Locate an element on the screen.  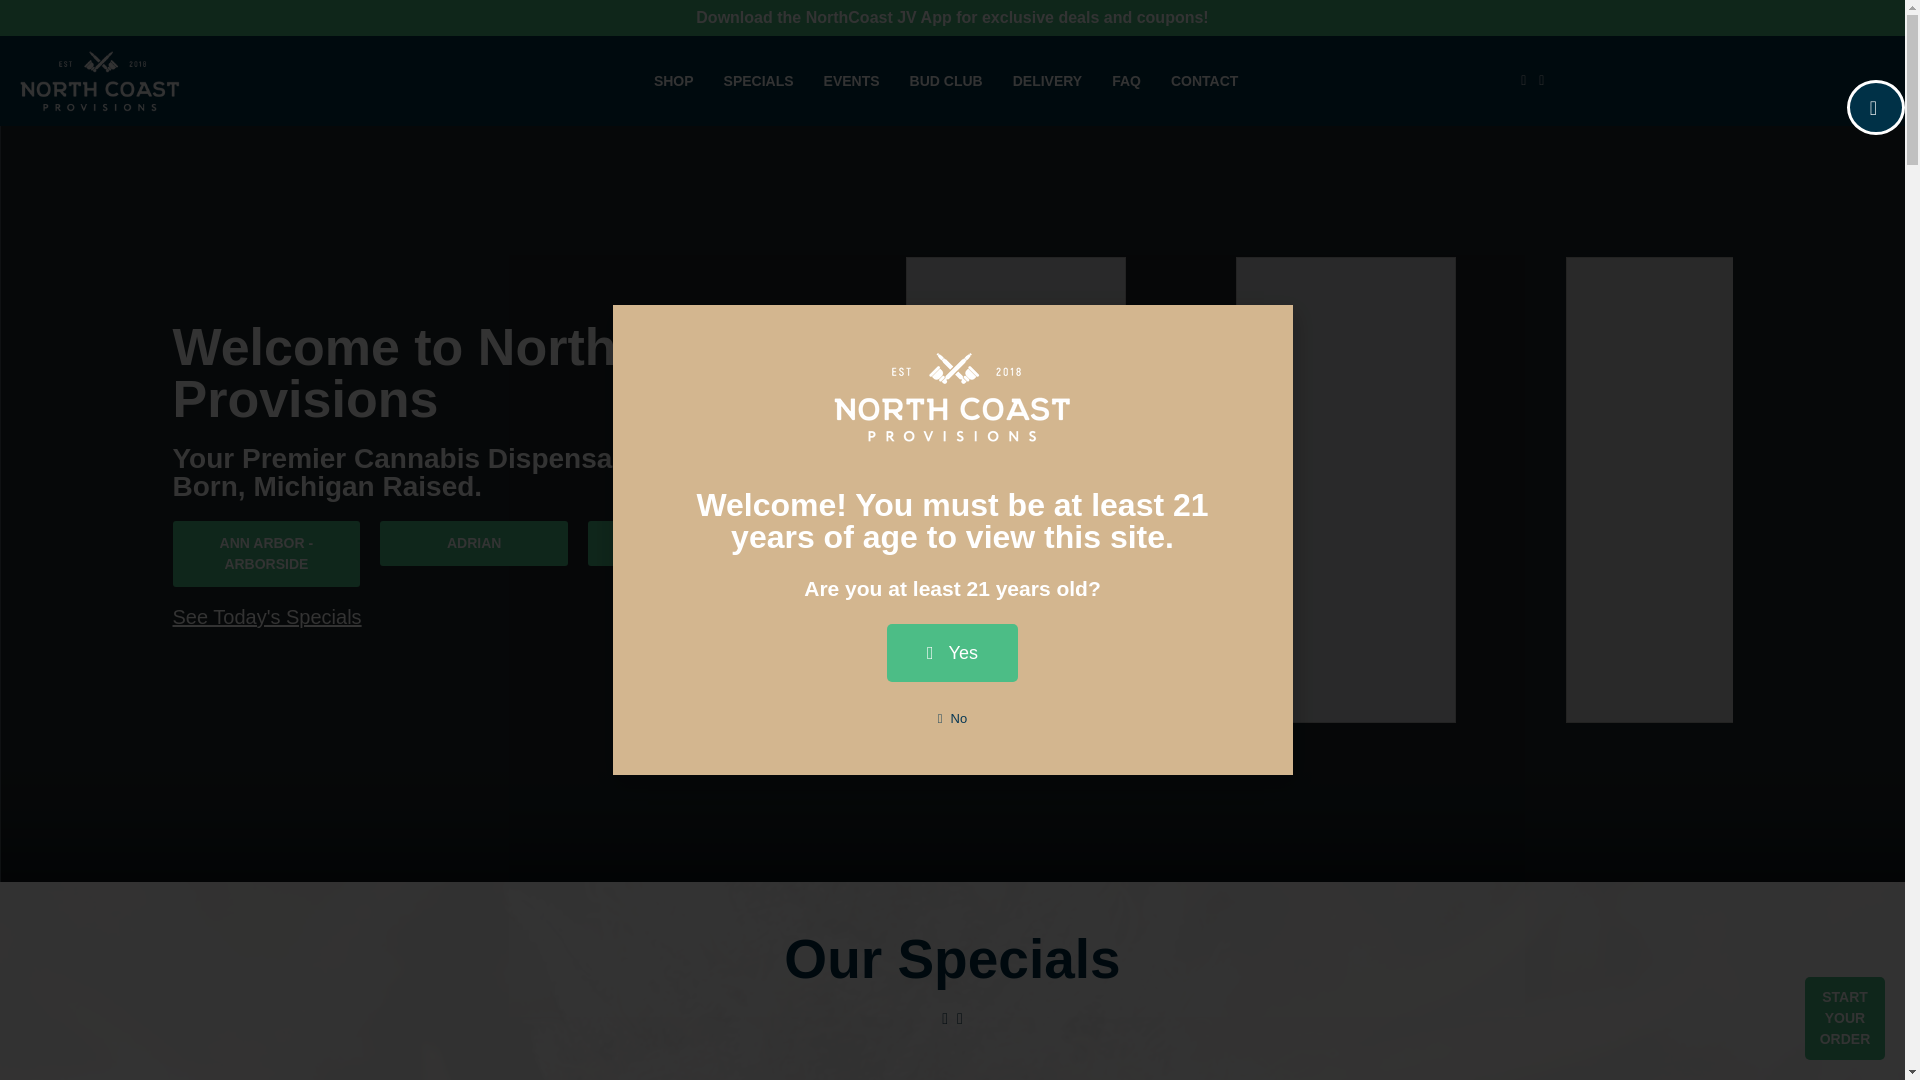
SAULT STE MARIE is located at coordinates (681, 542).